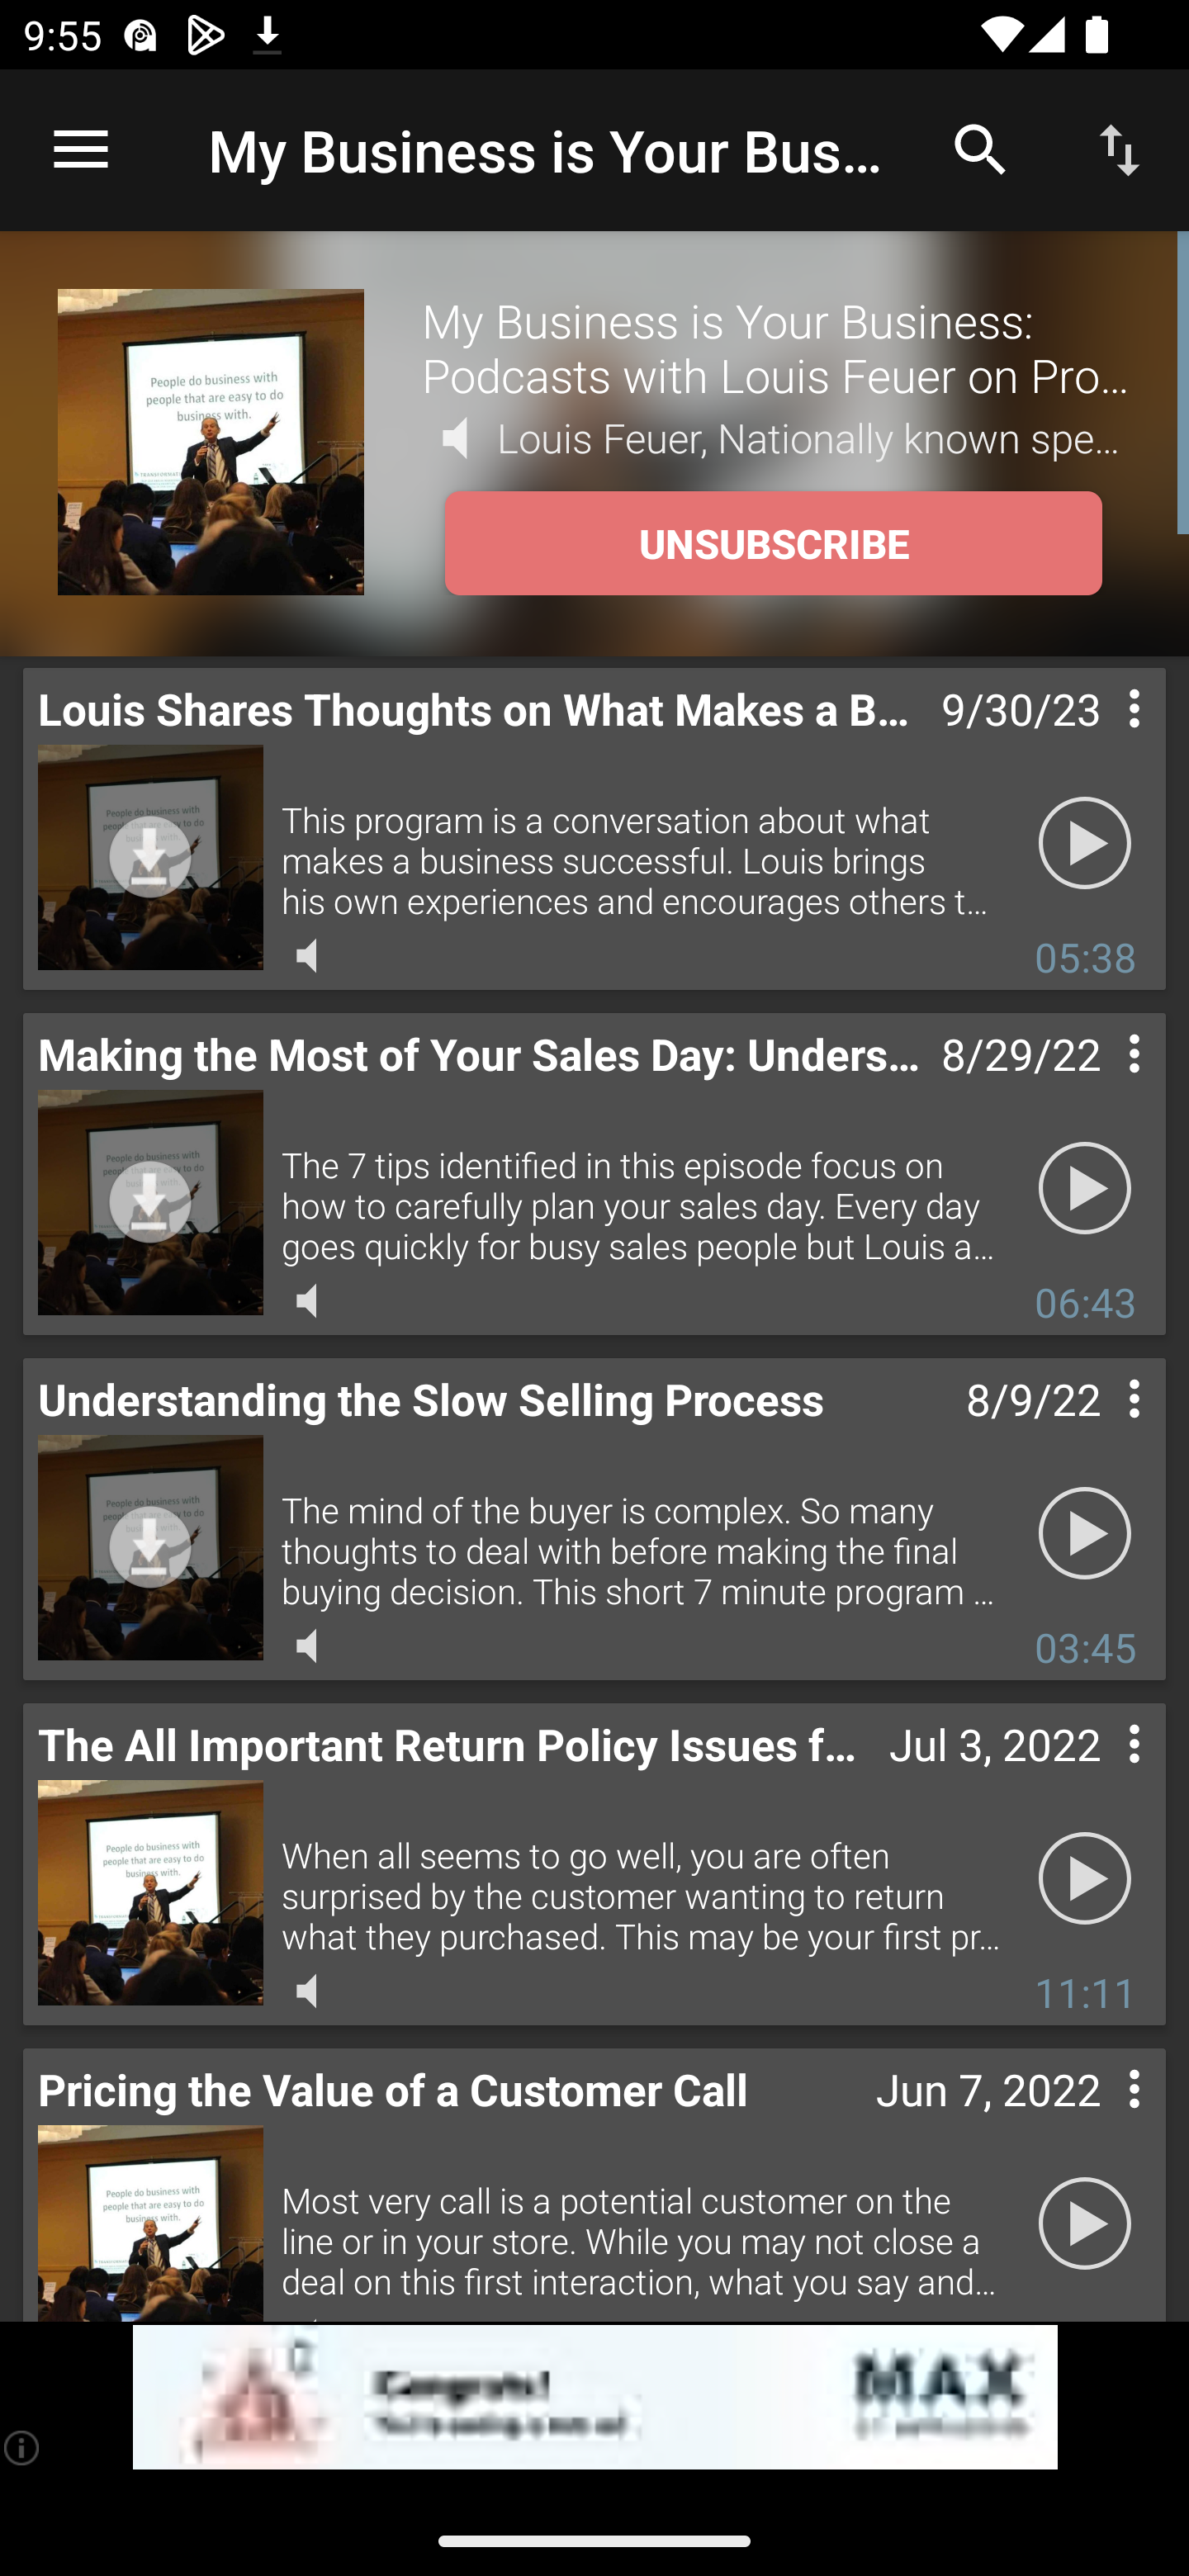  What do you see at coordinates (1120, 149) in the screenshot?
I see `Sort` at bounding box center [1120, 149].